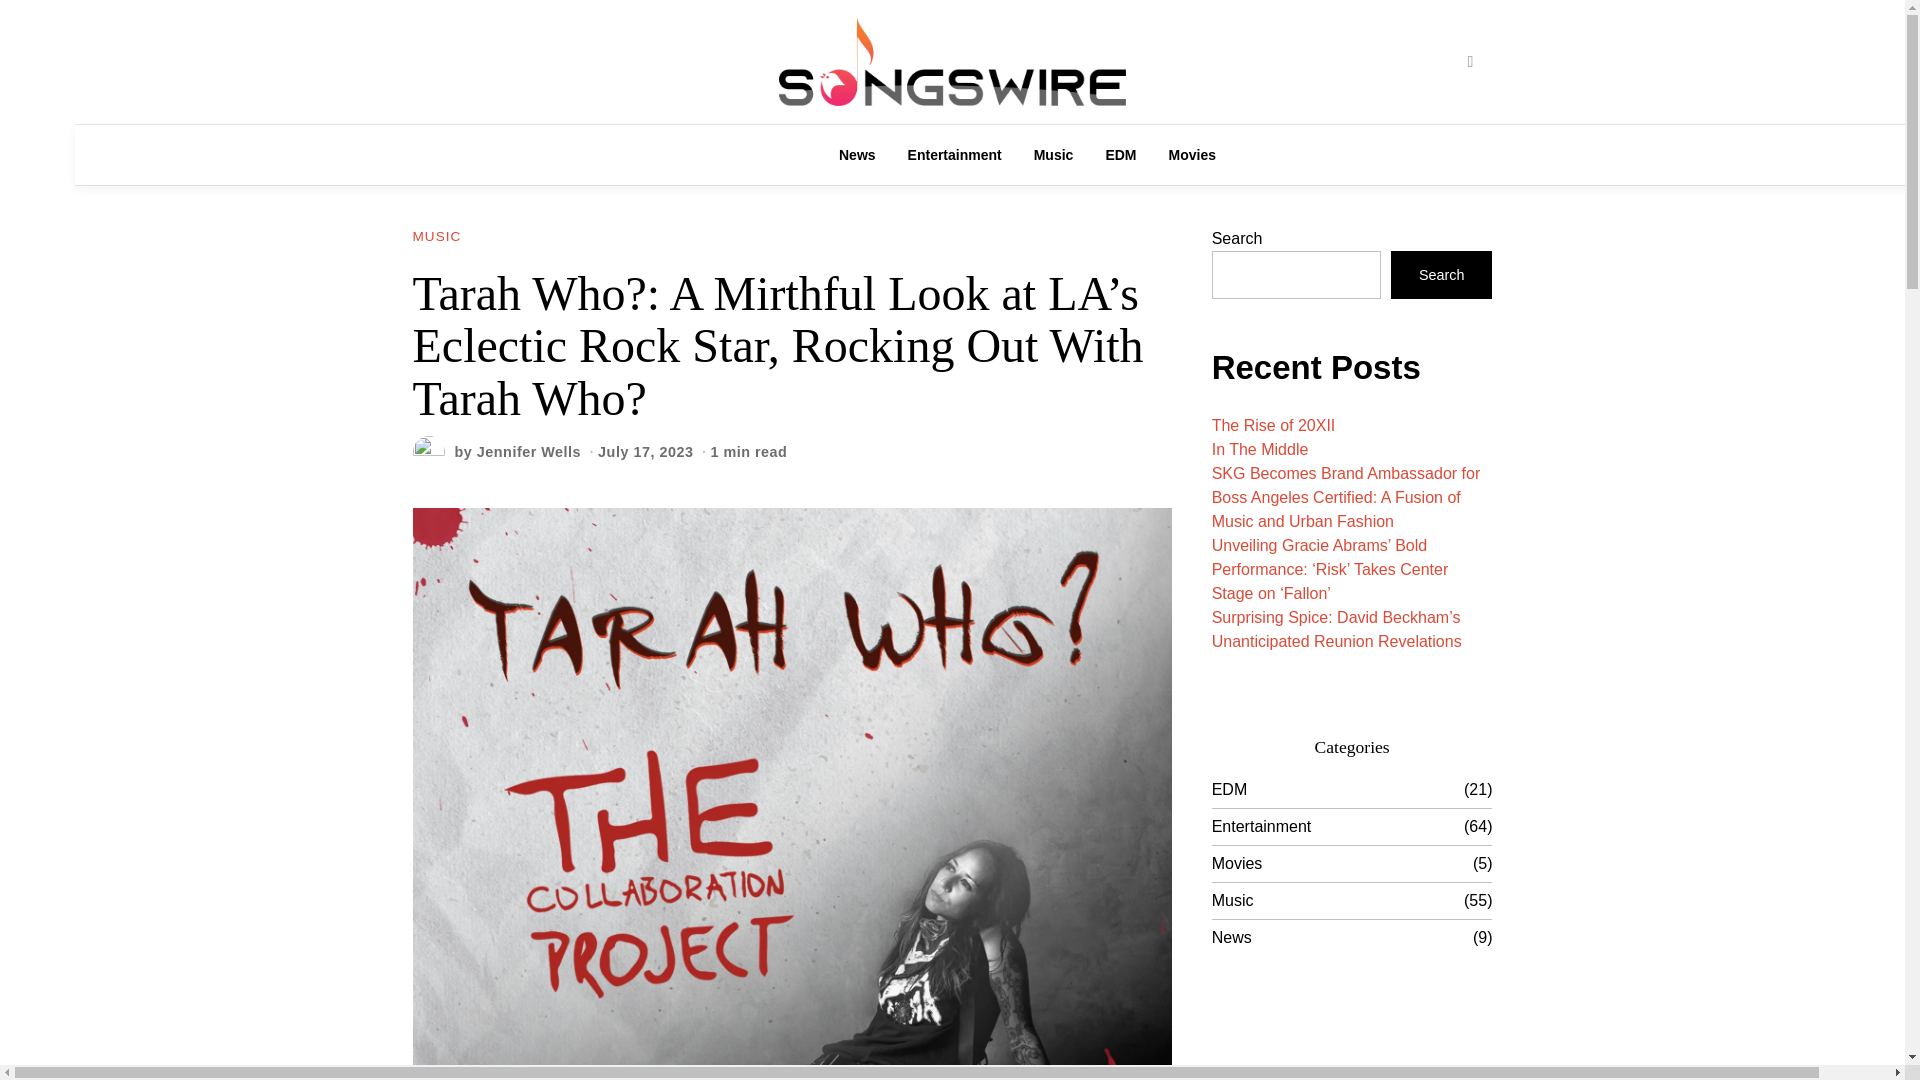 This screenshot has width=1920, height=1080. I want to click on Movies, so click(1192, 154).